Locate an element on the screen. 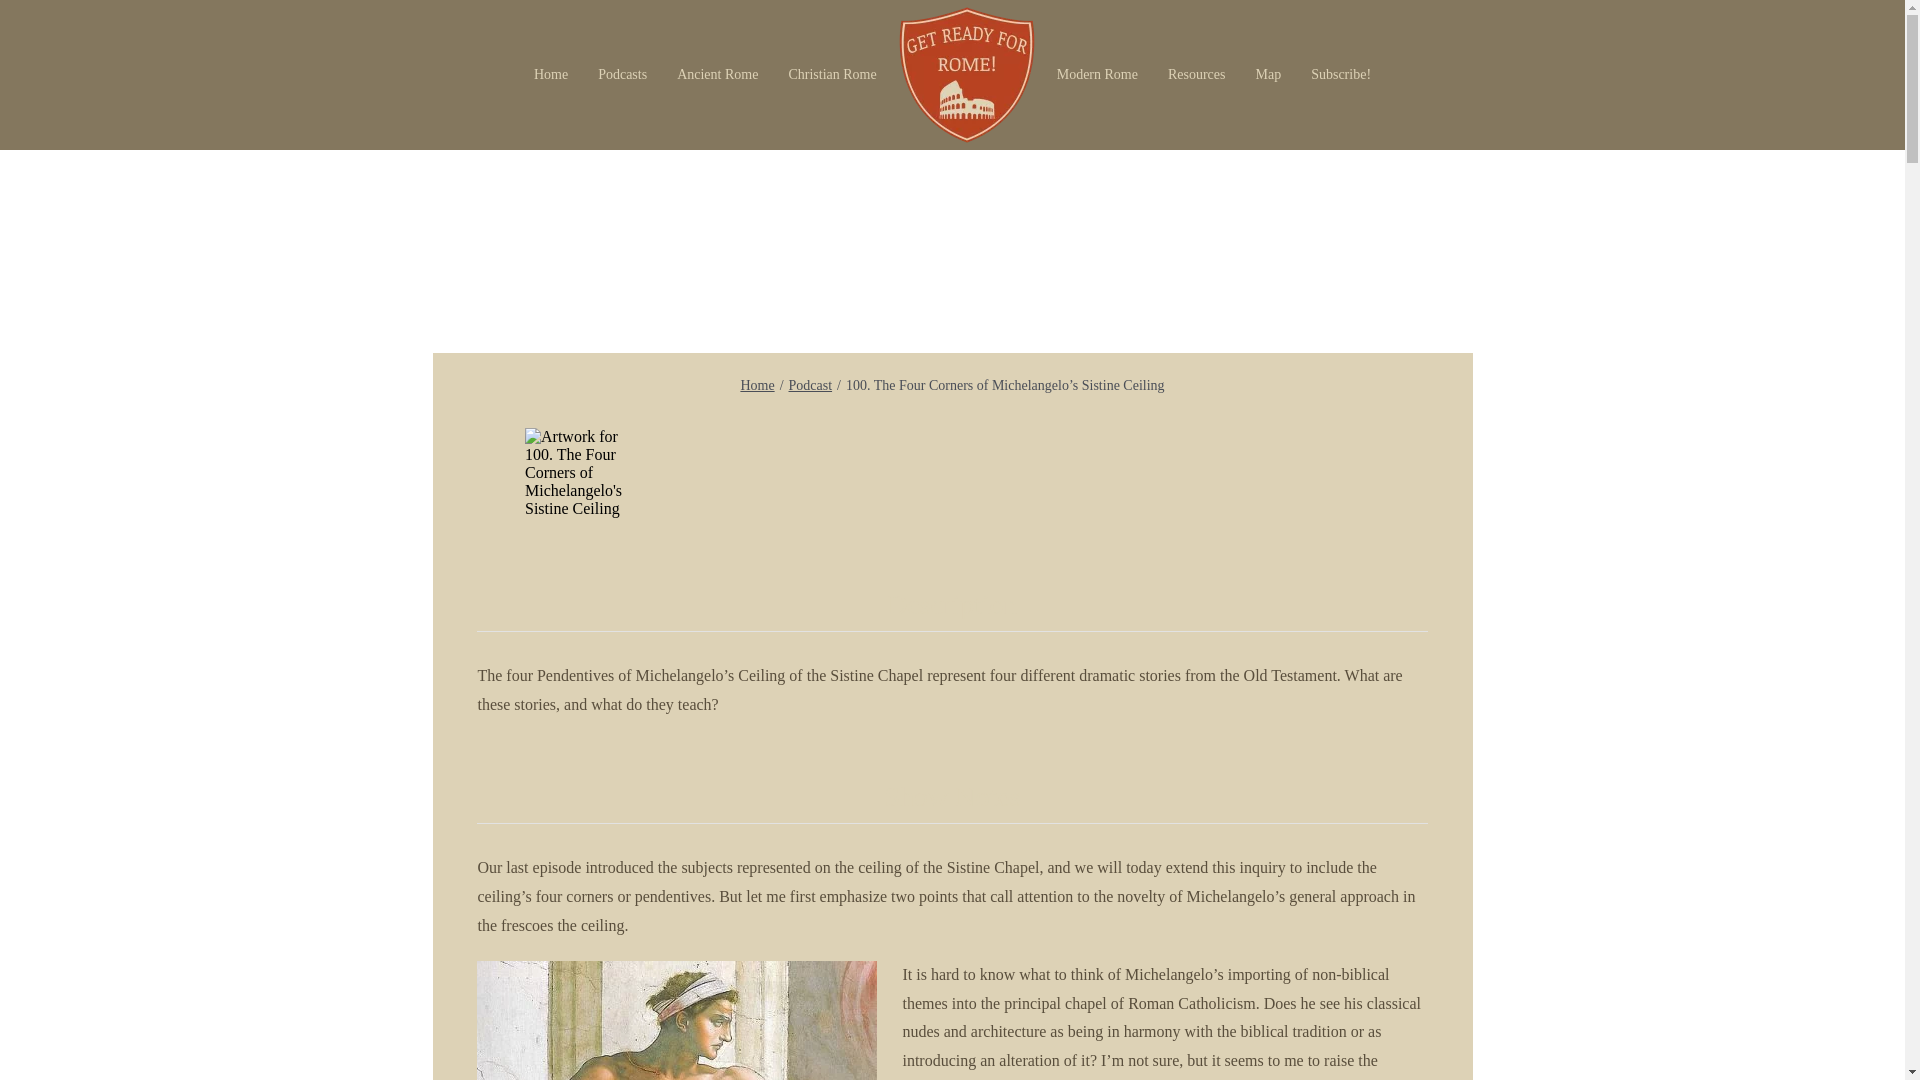  Christian Rome is located at coordinates (832, 75).